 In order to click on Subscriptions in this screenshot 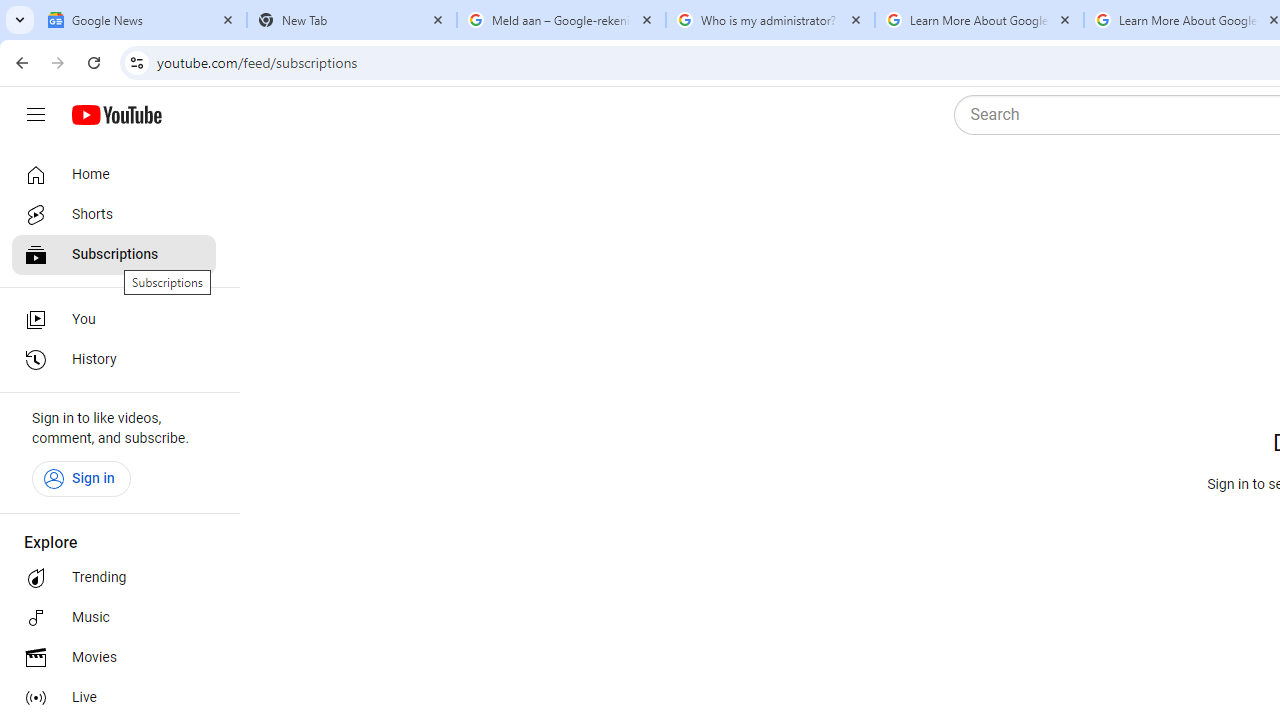, I will do `click(114, 254)`.